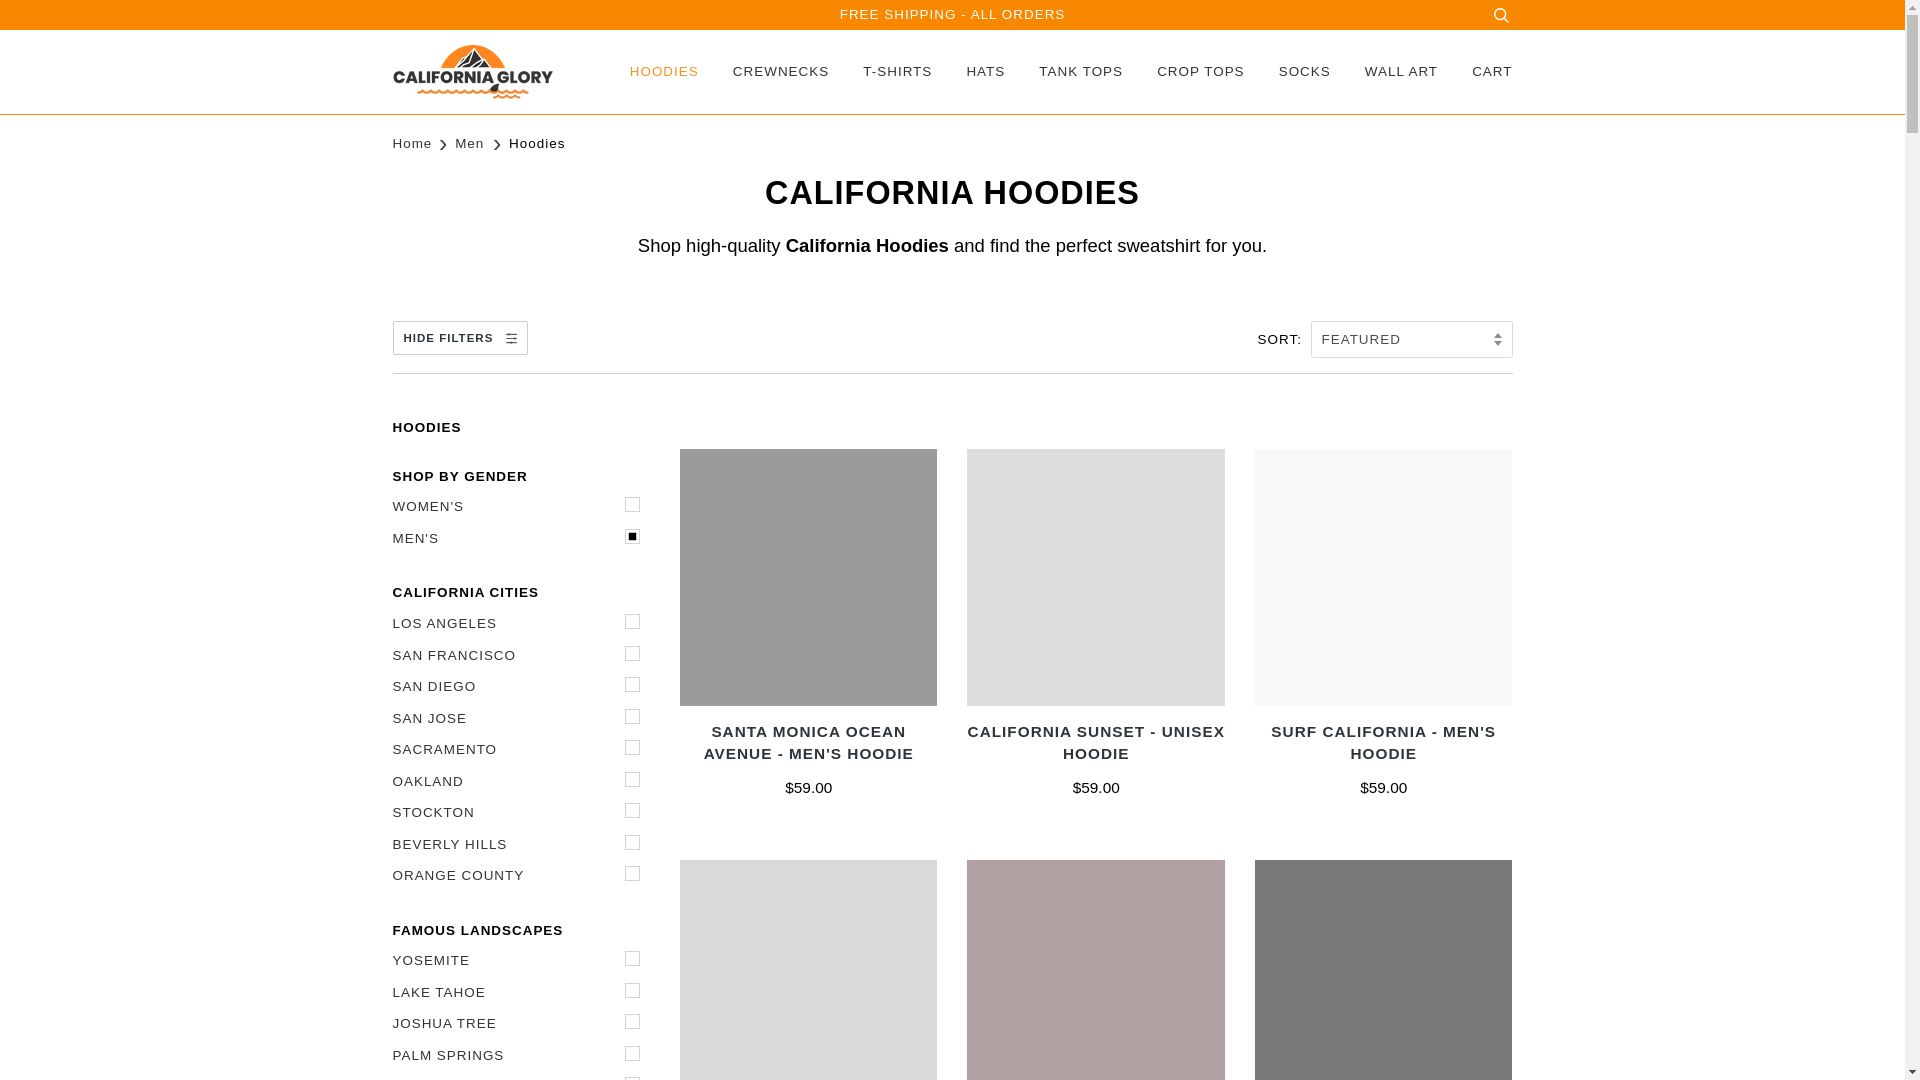 Image resolution: width=1920 pixels, height=1080 pixels. I want to click on SACRAMENTO, so click(520, 750).